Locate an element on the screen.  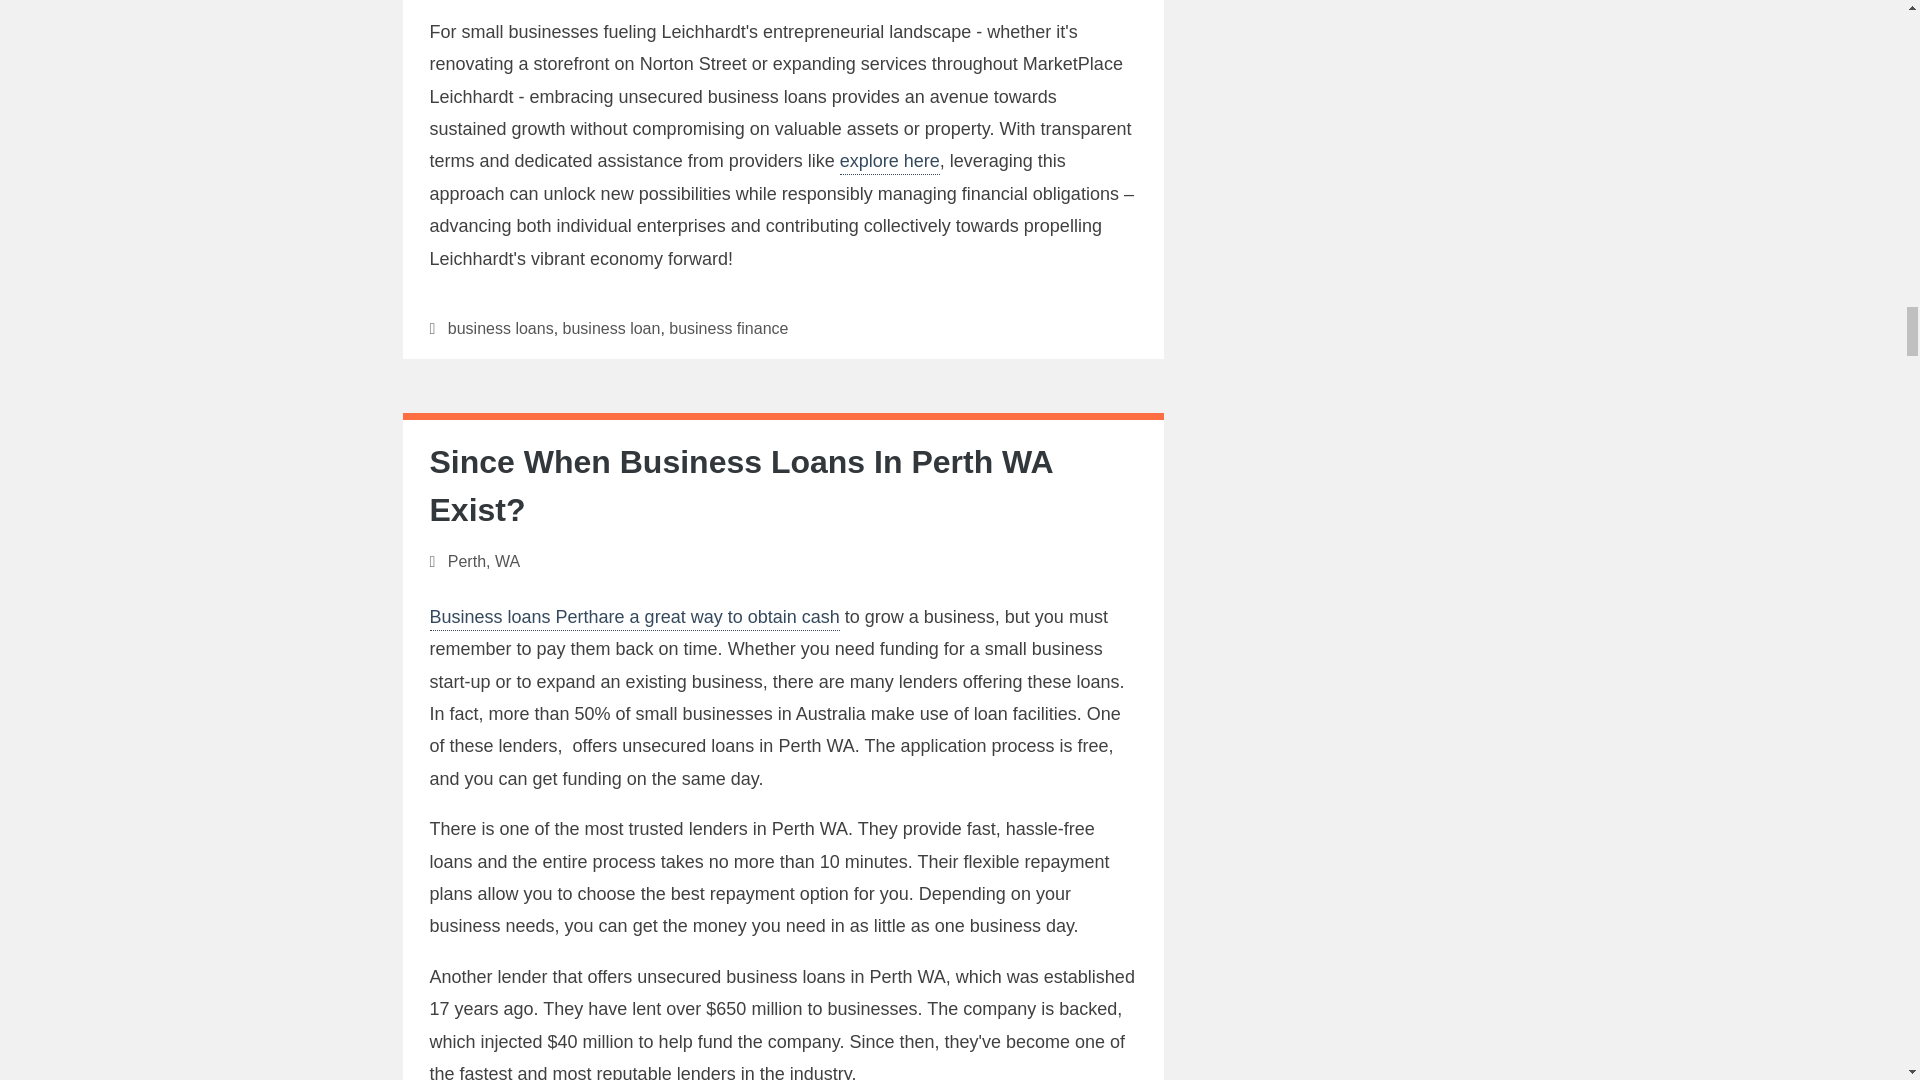
Business loans Perthare a great way to obtain cash is located at coordinates (635, 618).